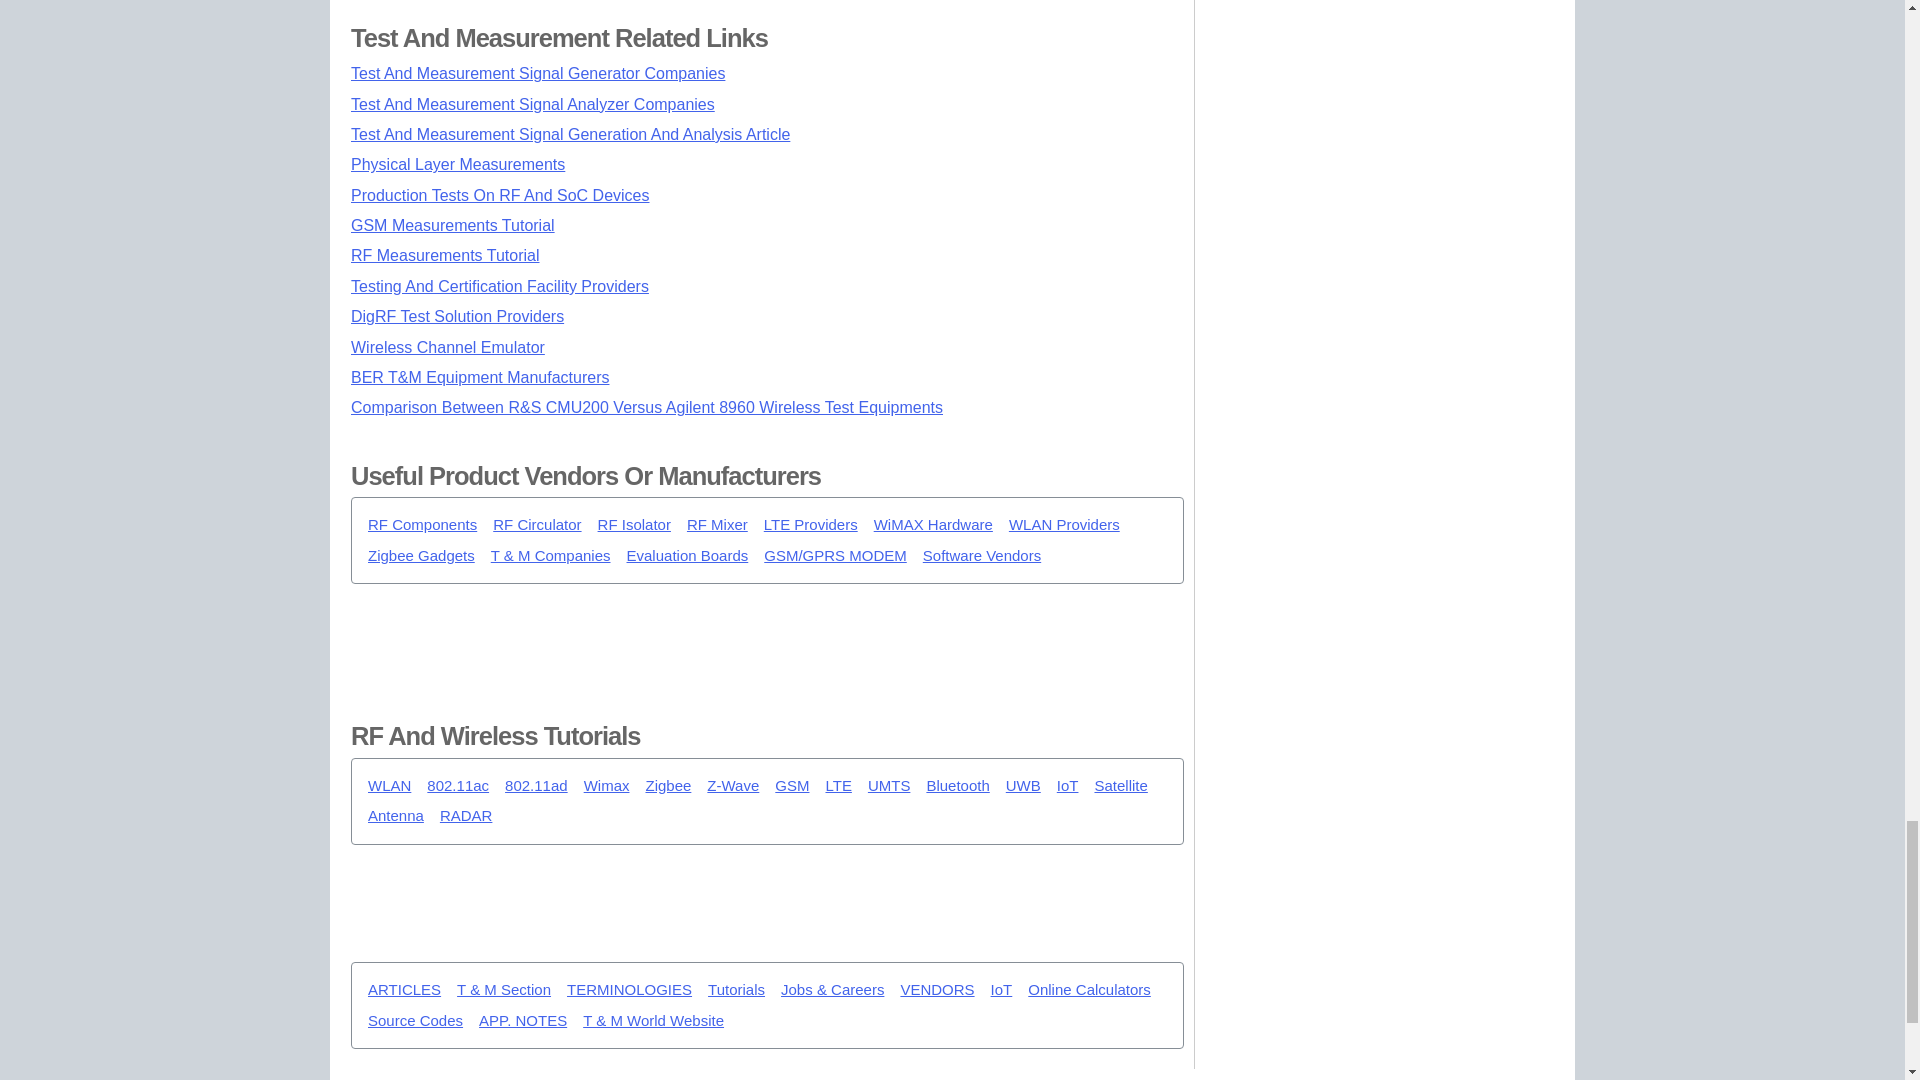  What do you see at coordinates (718, 525) in the screenshot?
I see `RF Mixer manufacturers and link to basics of RF mixer` at bounding box center [718, 525].